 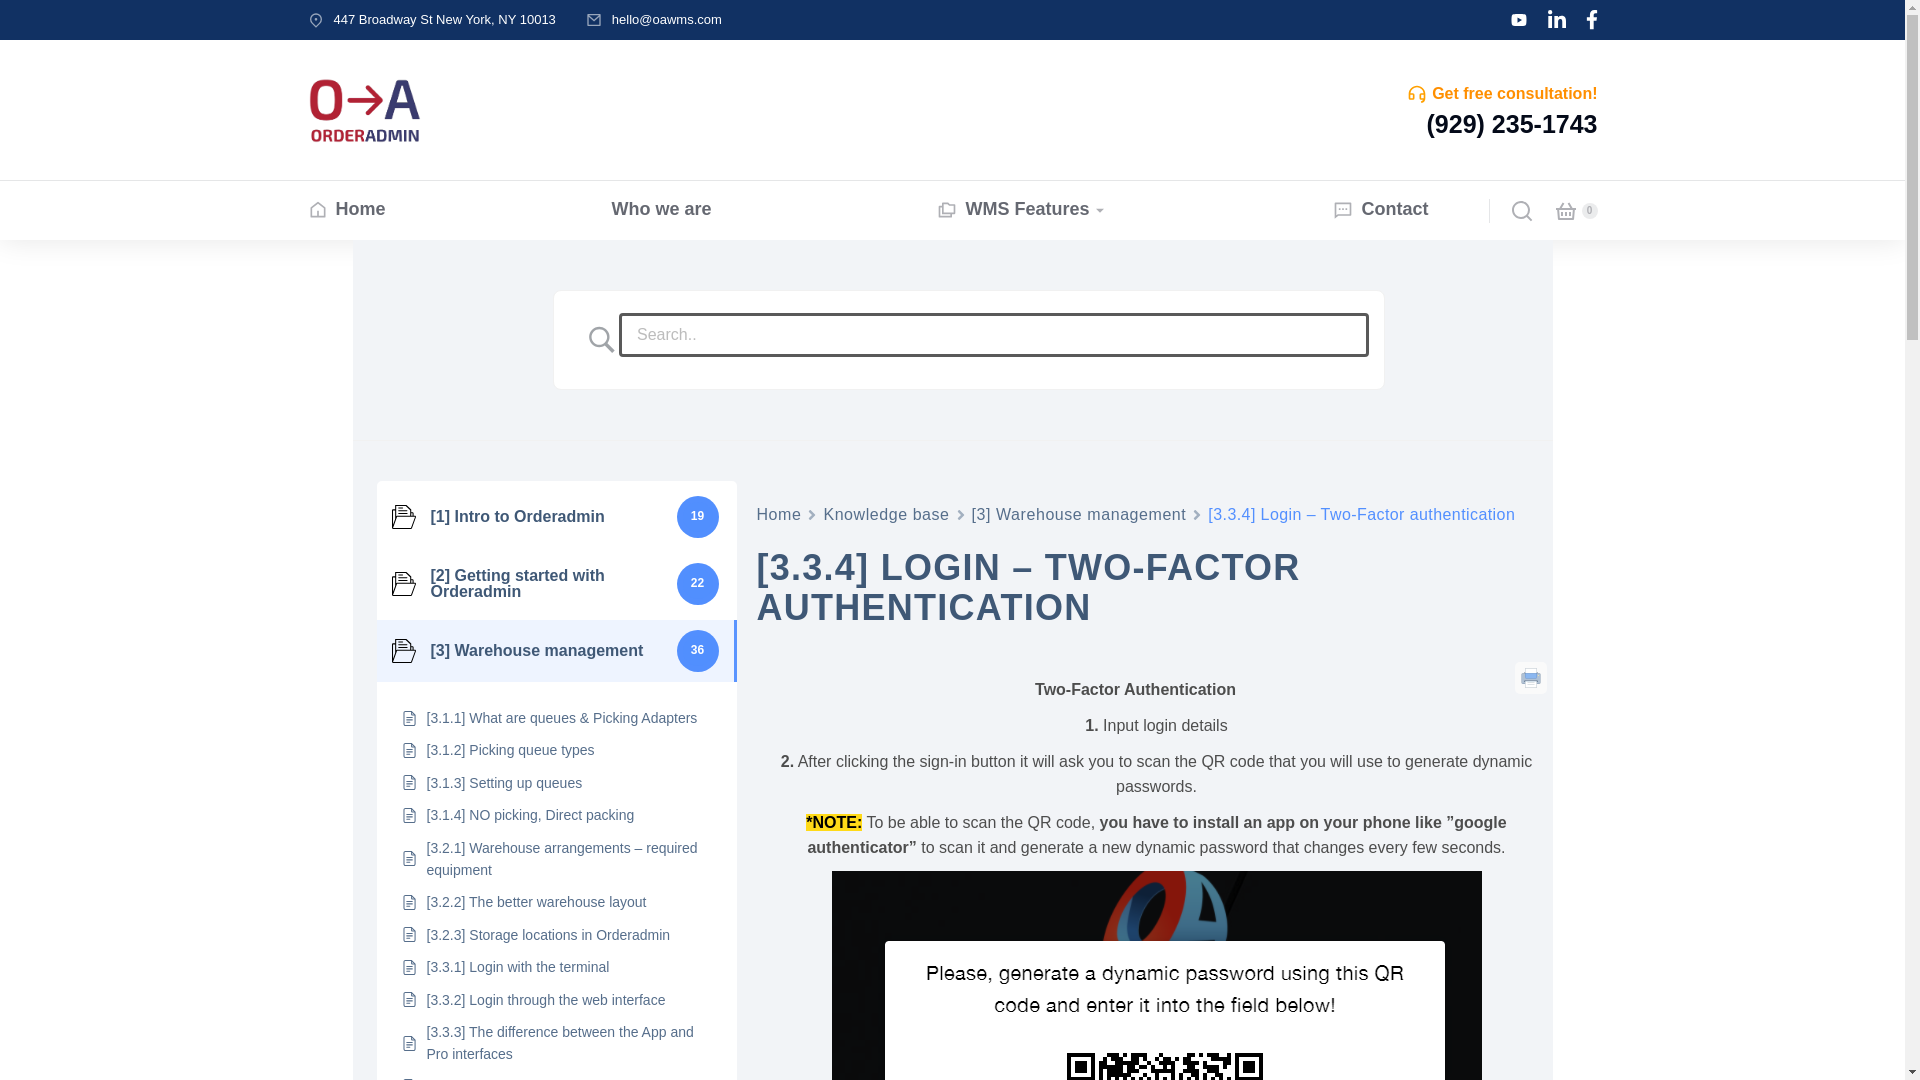 I want to click on Get free consultation!, so click(x=1514, y=93).